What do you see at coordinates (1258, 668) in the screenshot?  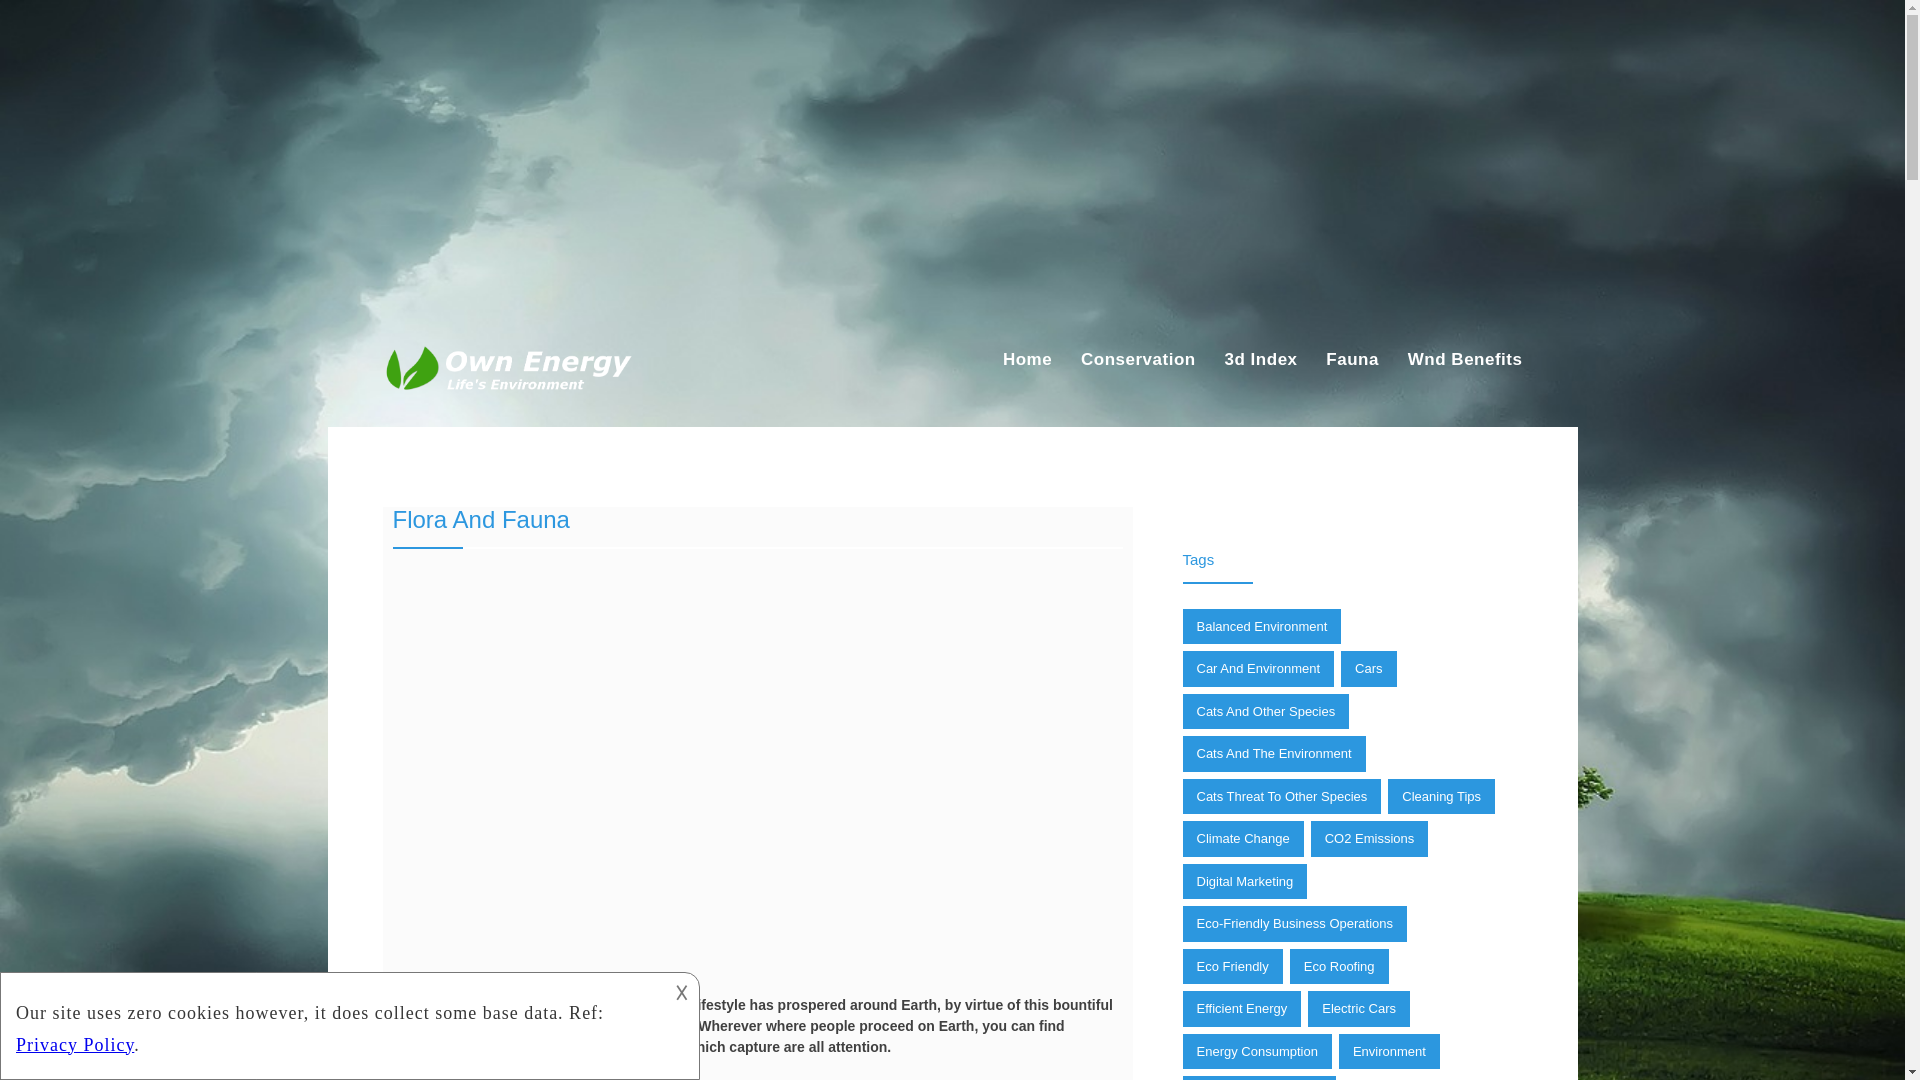 I see `Car And Environment` at bounding box center [1258, 668].